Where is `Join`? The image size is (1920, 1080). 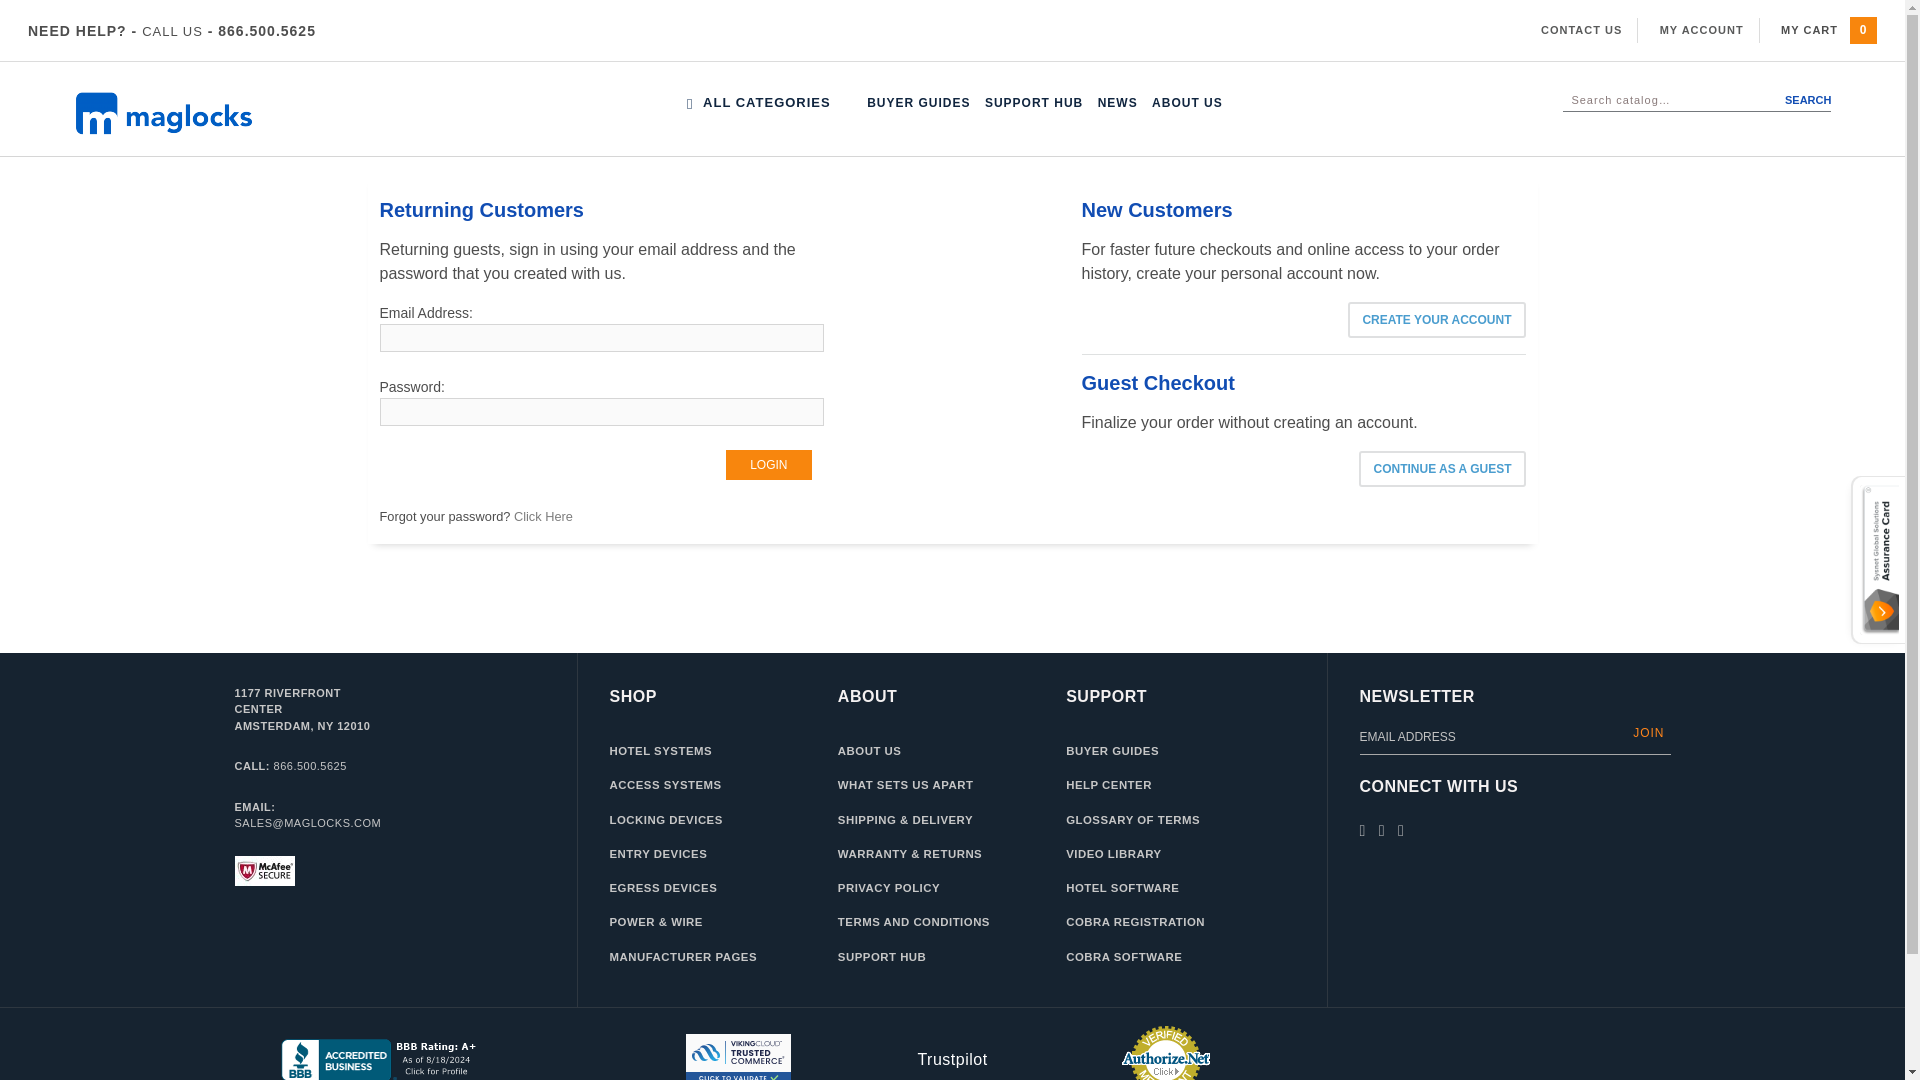 Join is located at coordinates (1648, 732).